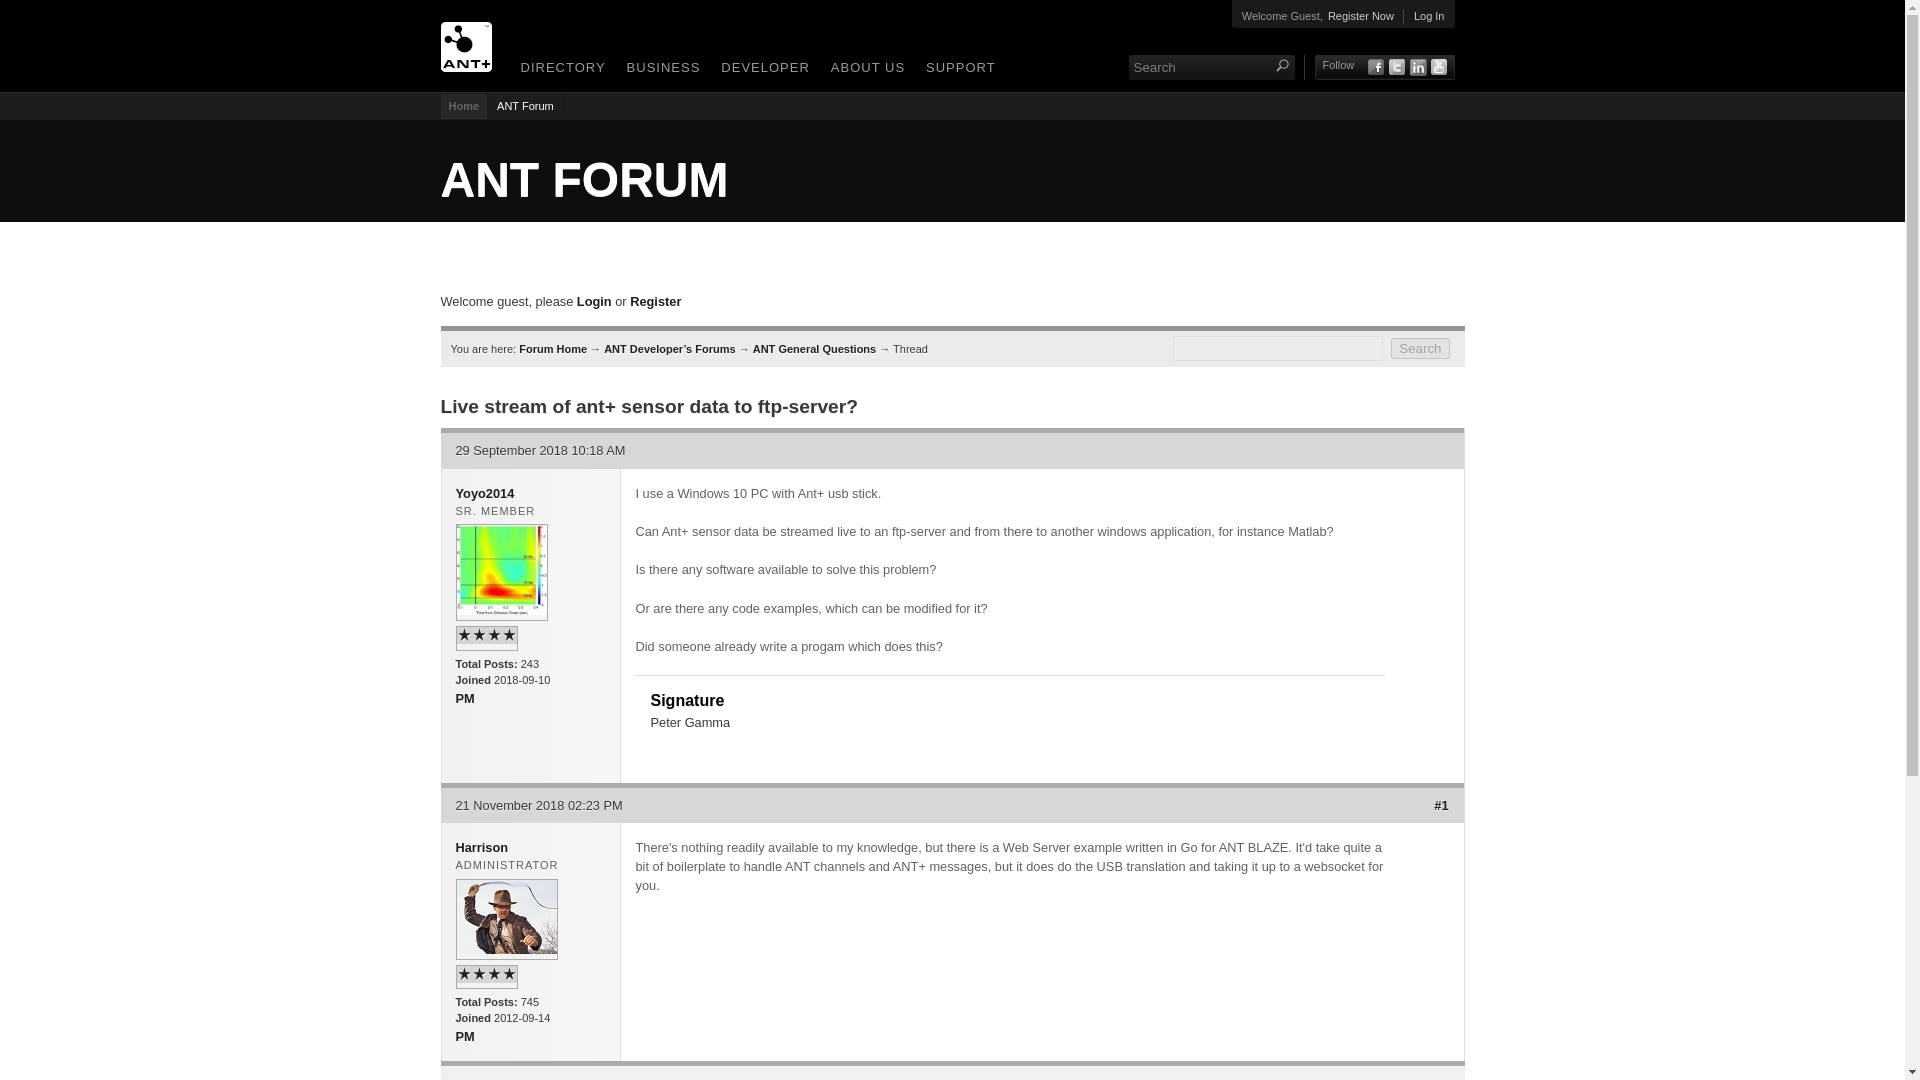 This screenshot has height=1080, width=1920. I want to click on BUSINESS, so click(660, 70).